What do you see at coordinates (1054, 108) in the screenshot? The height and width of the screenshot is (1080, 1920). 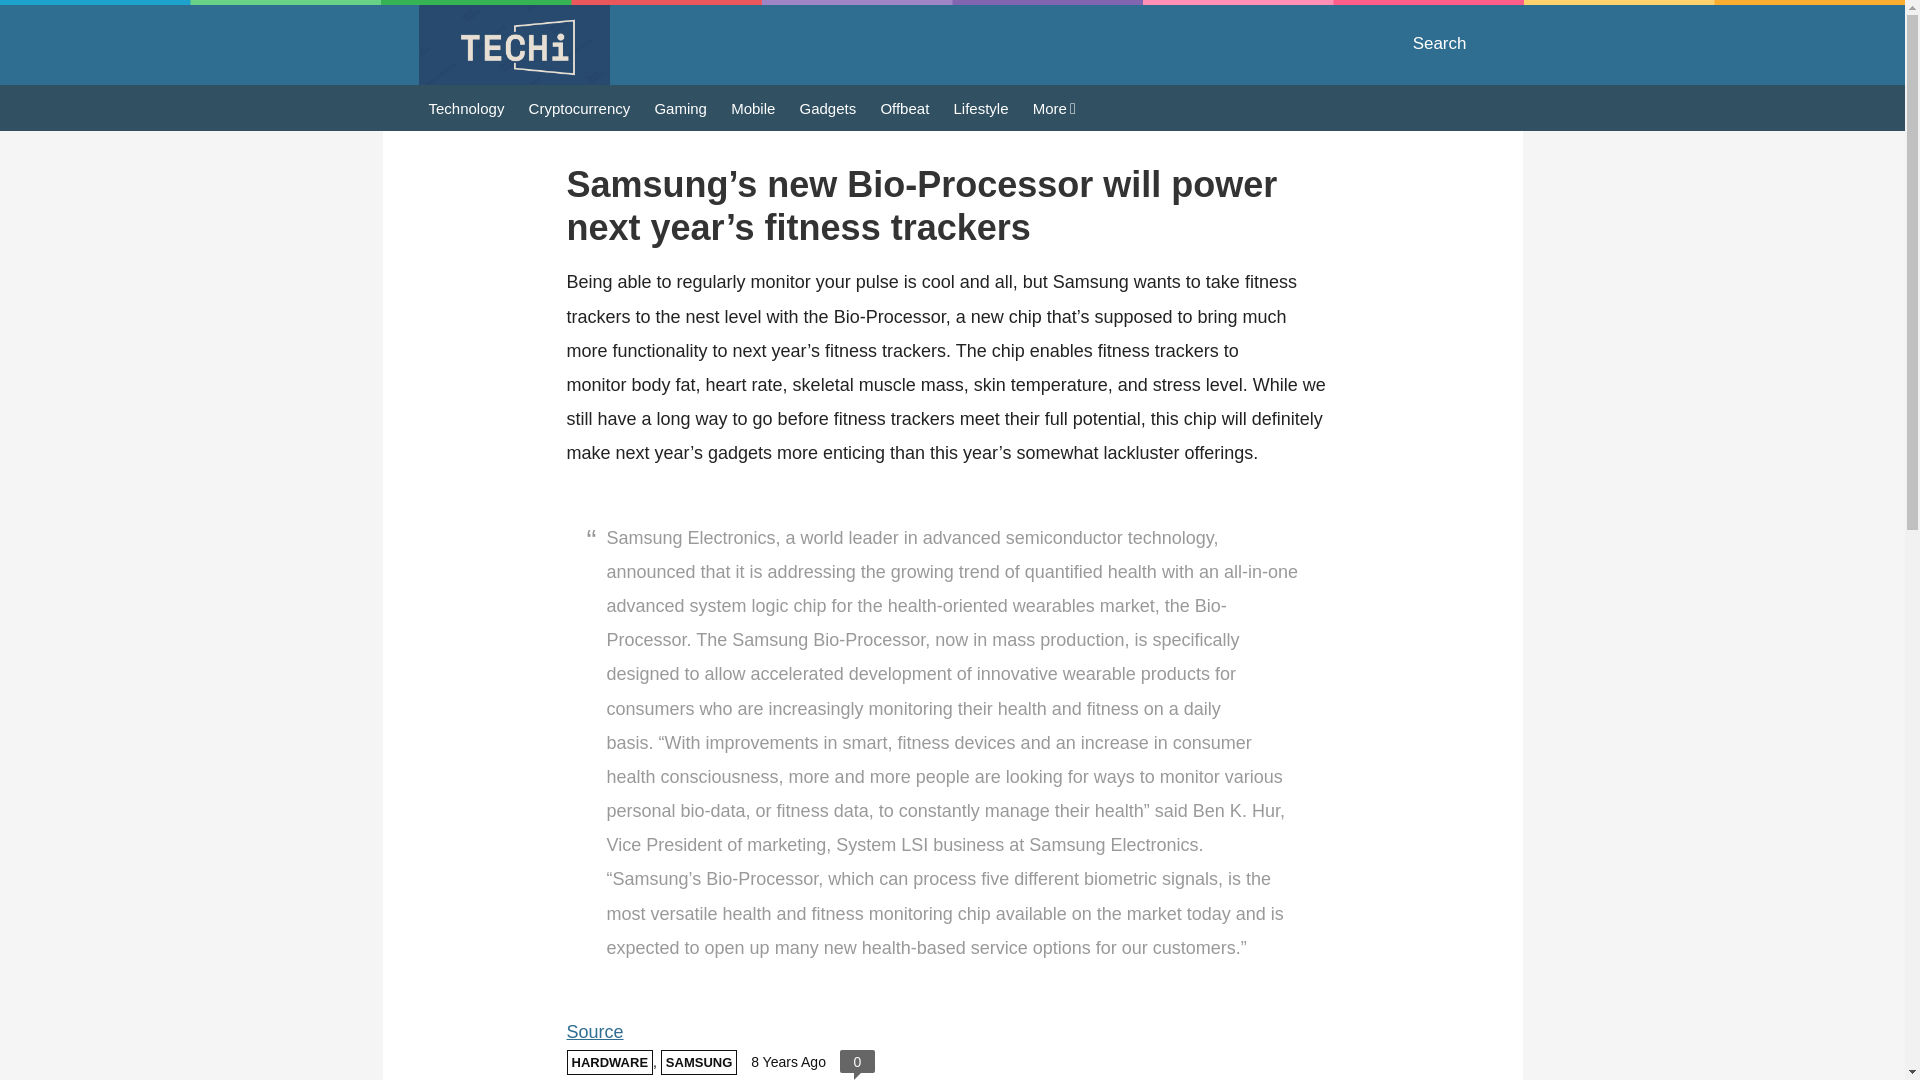 I see `More` at bounding box center [1054, 108].